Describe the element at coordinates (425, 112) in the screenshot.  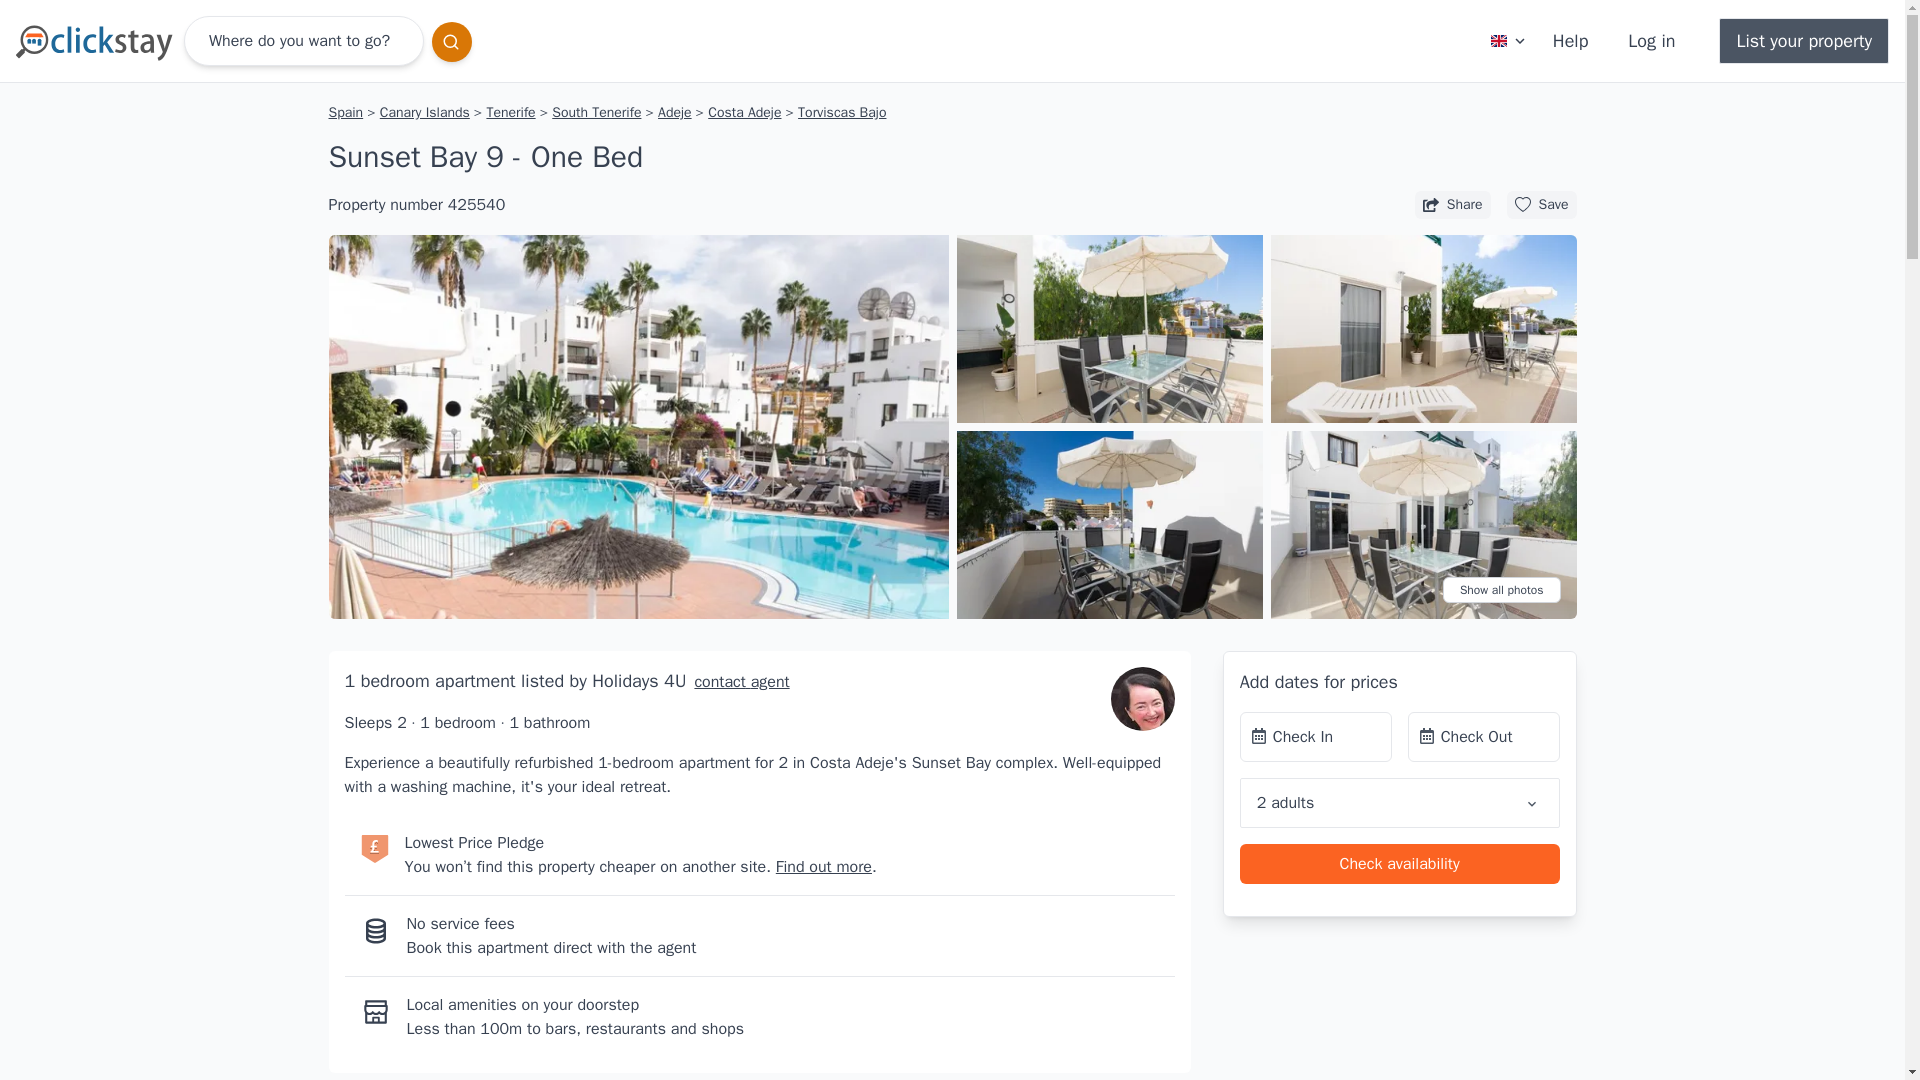
I see `Canary Islands` at that location.